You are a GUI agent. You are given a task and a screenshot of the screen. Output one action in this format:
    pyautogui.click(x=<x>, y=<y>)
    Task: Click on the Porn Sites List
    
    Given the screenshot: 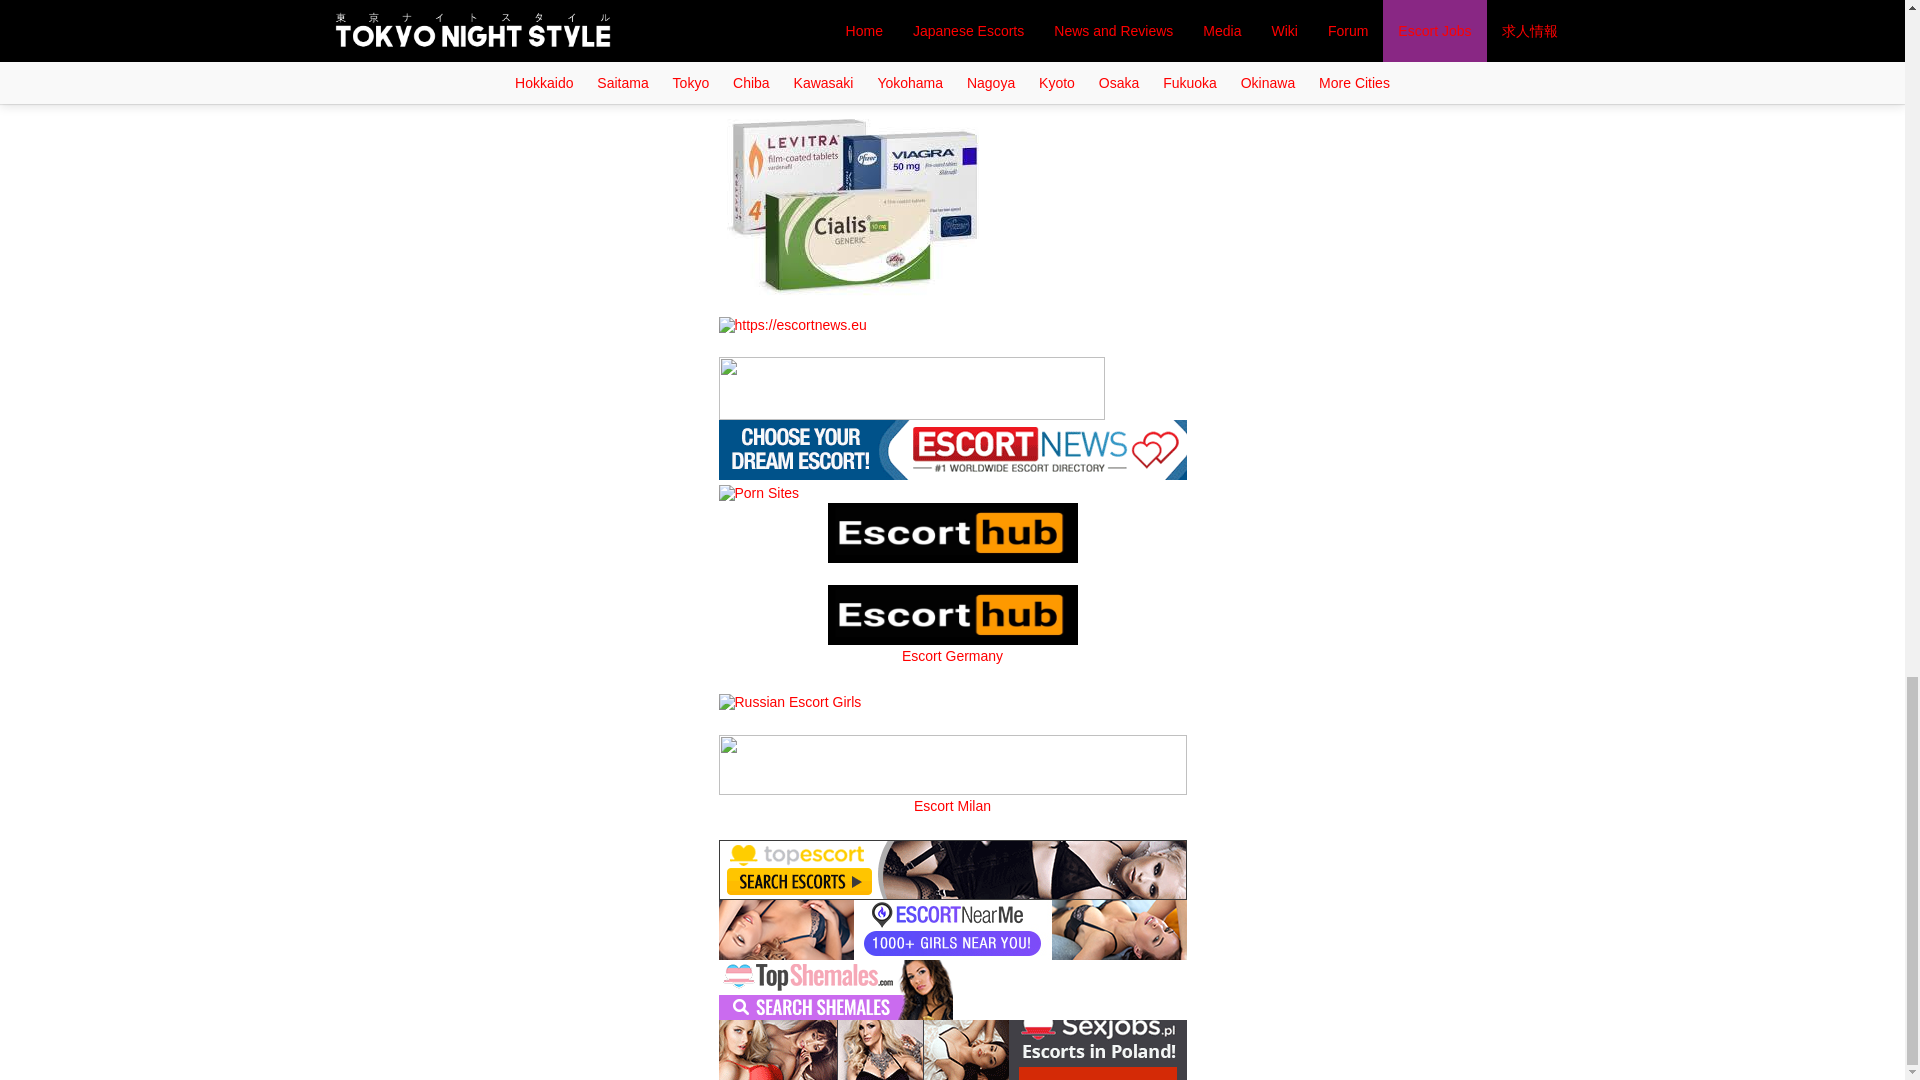 What is the action you would take?
    pyautogui.click(x=758, y=490)
    